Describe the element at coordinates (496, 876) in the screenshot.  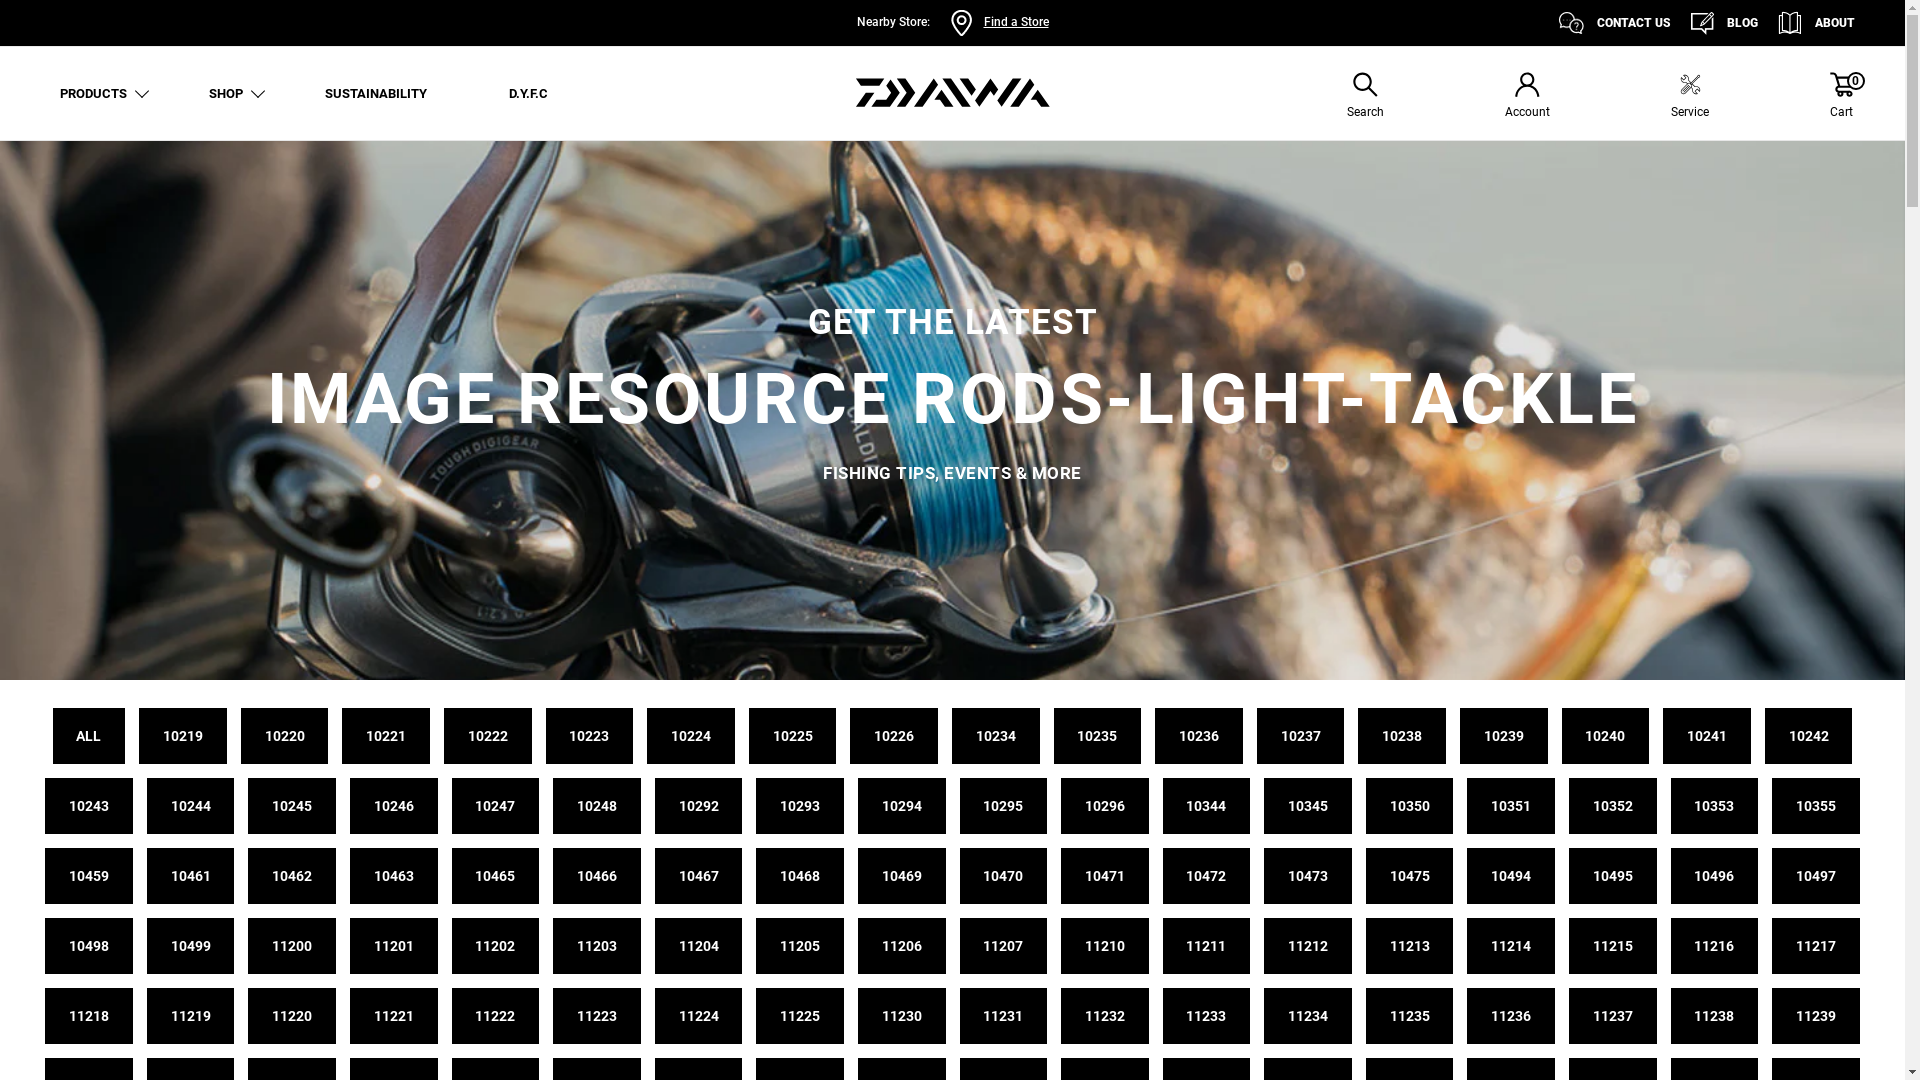
I see `10465` at that location.